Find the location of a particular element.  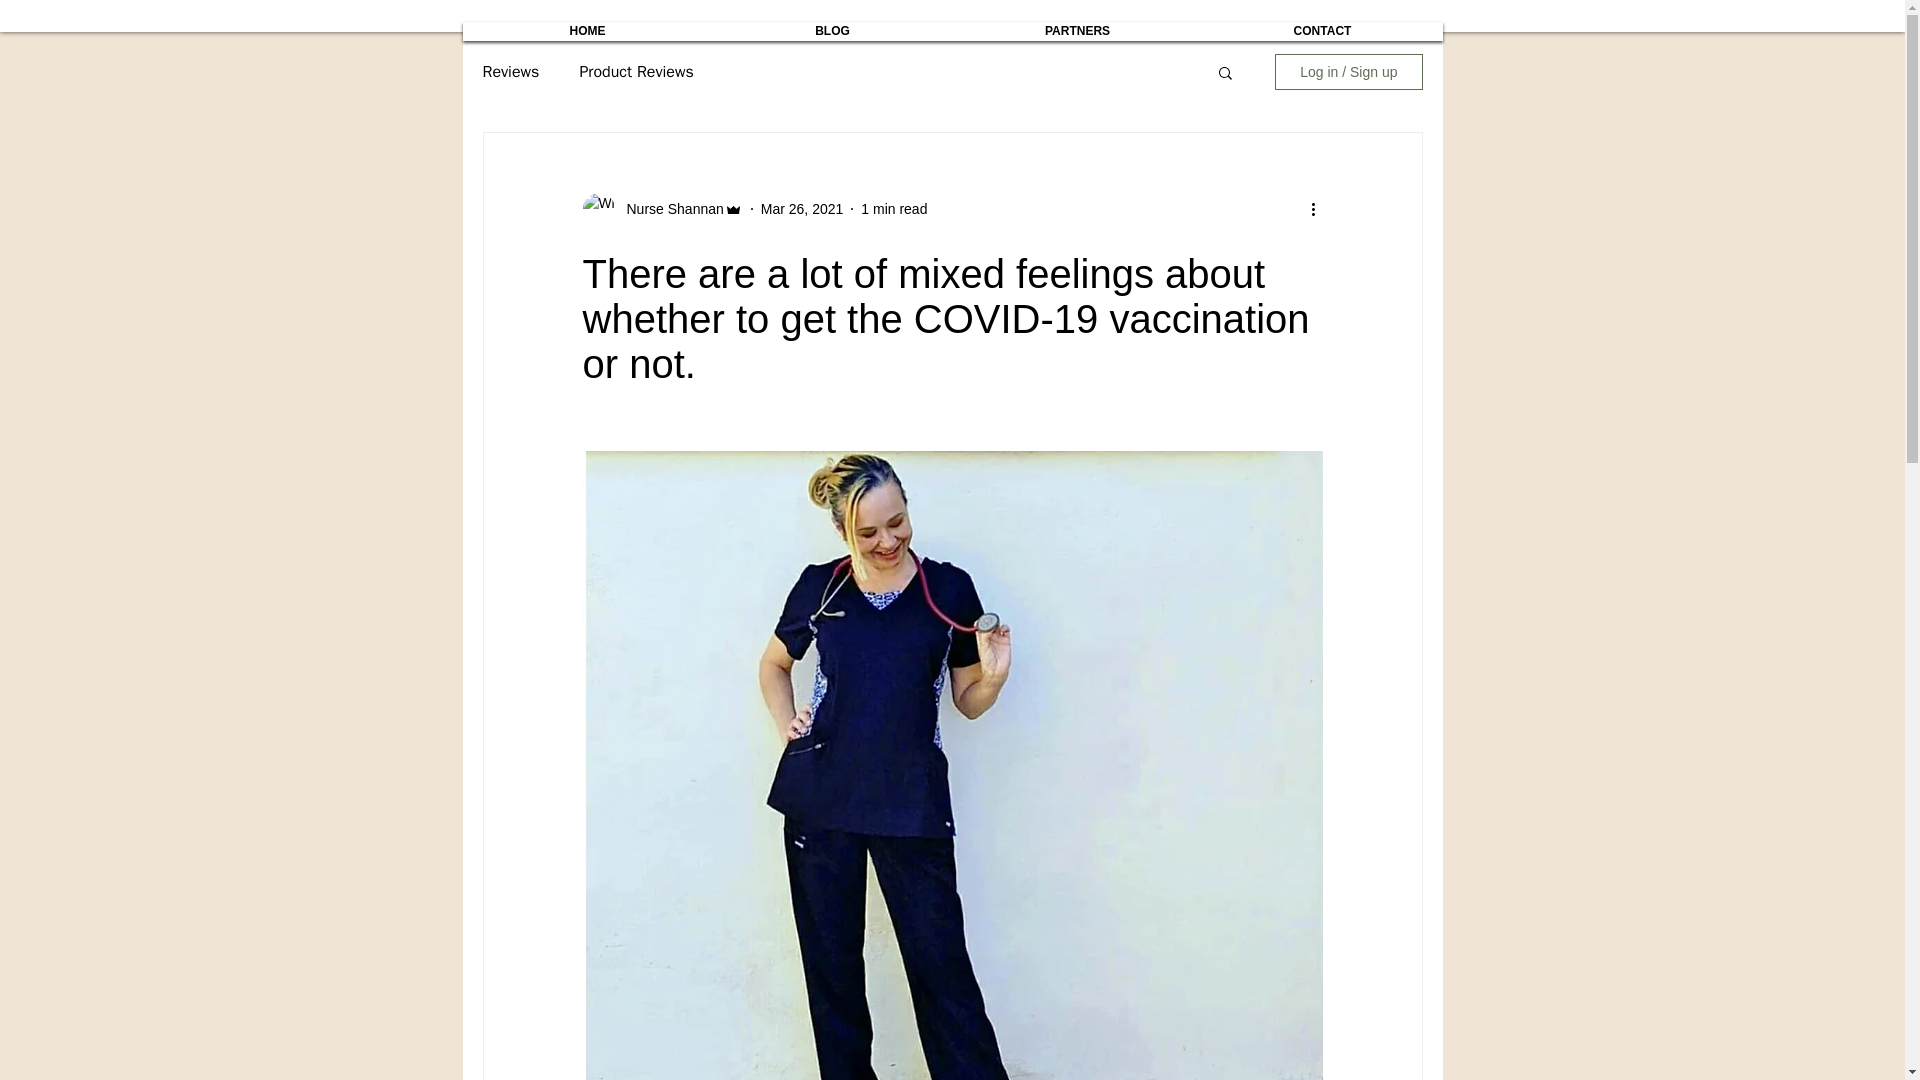

HOME is located at coordinates (588, 30).